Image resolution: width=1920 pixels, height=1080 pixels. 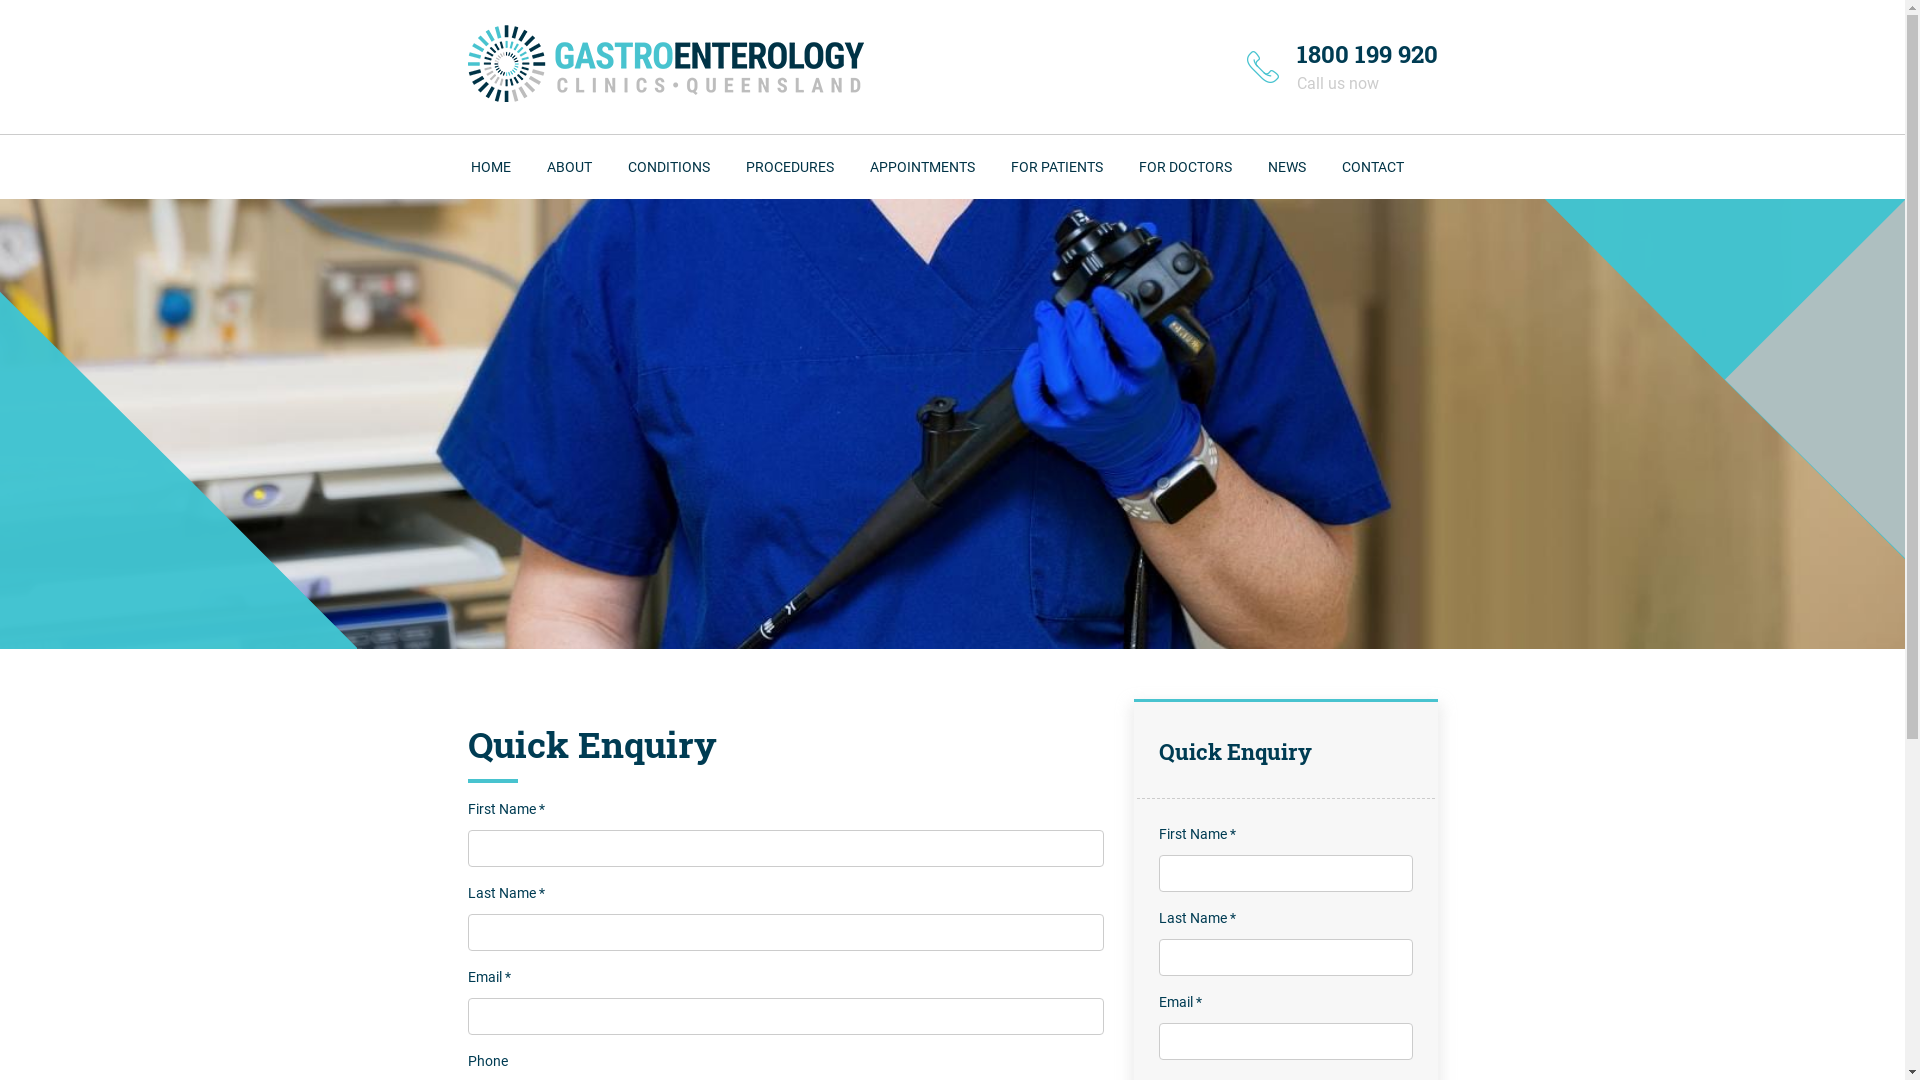 What do you see at coordinates (1245, 224) in the screenshot?
I see `Patient Referral` at bounding box center [1245, 224].